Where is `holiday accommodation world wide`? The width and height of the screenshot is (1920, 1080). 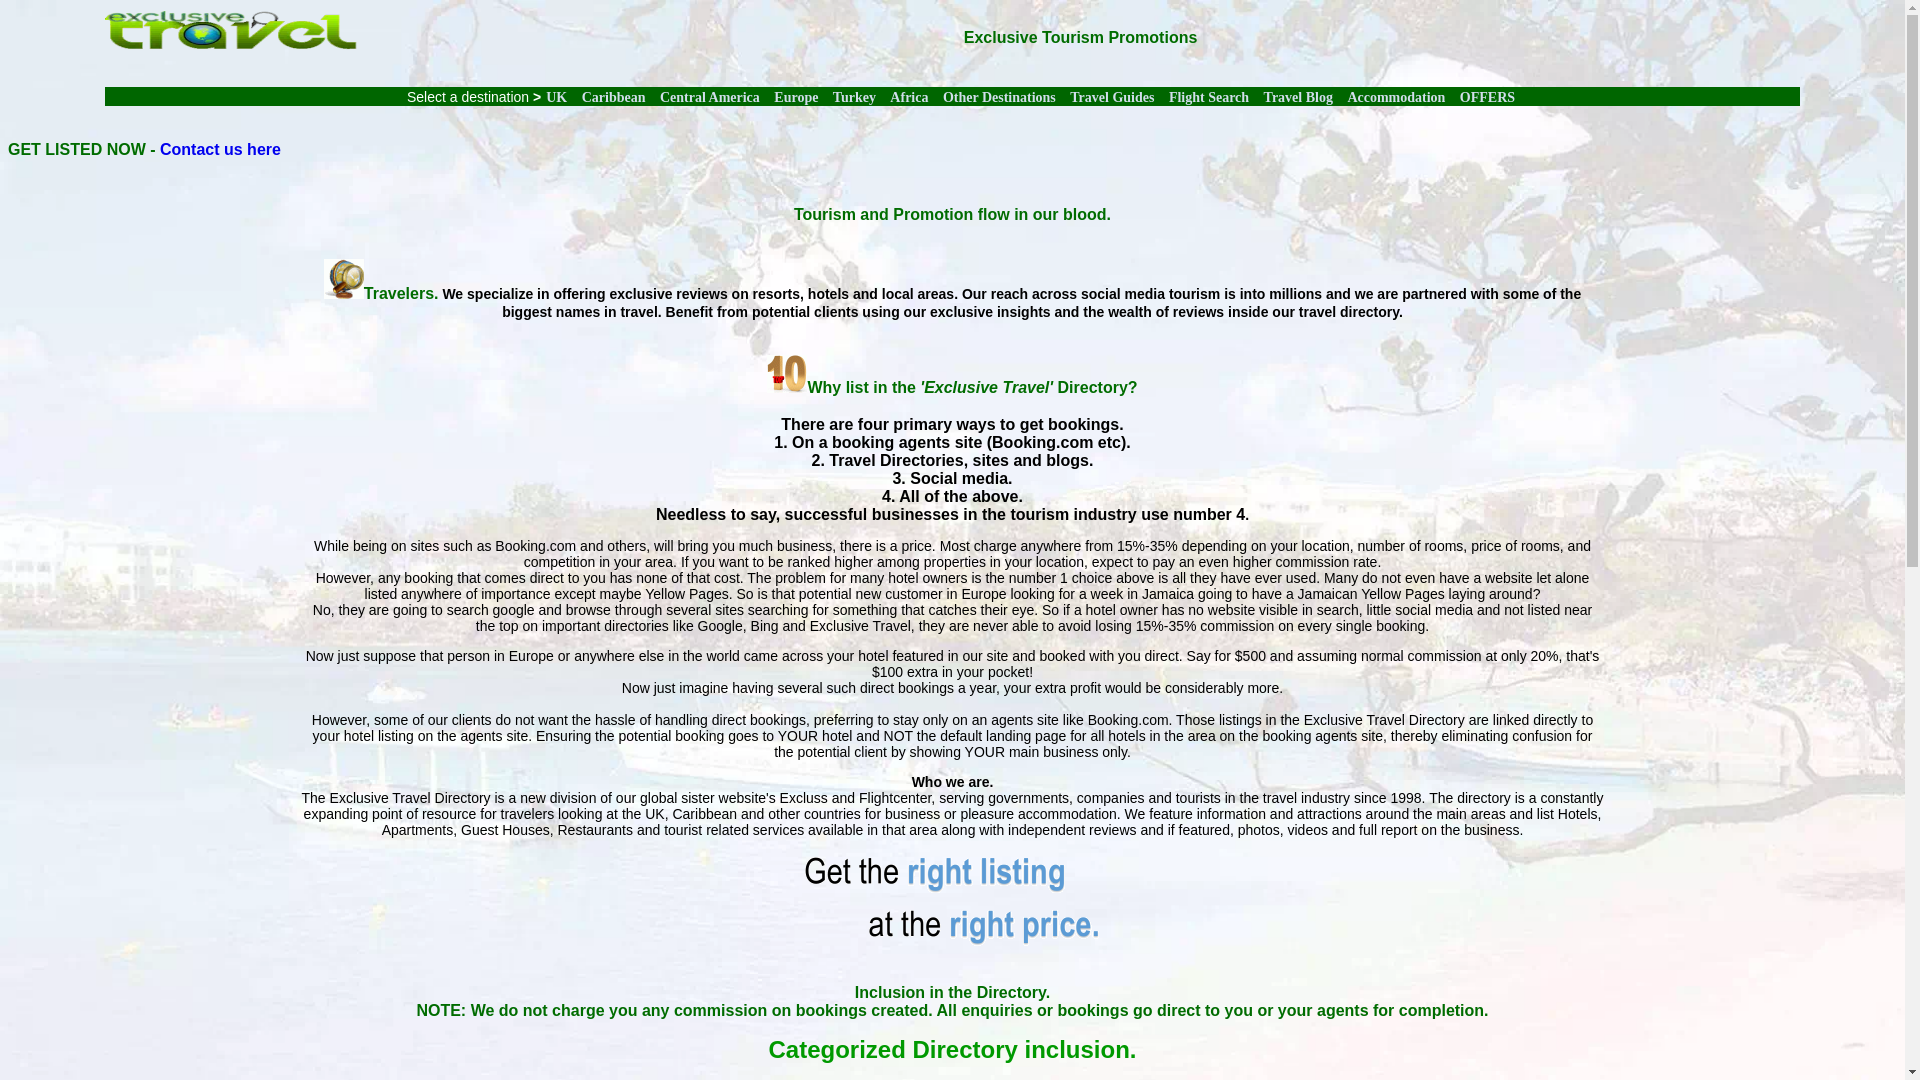
holiday accommodation world wide is located at coordinates (1396, 96).